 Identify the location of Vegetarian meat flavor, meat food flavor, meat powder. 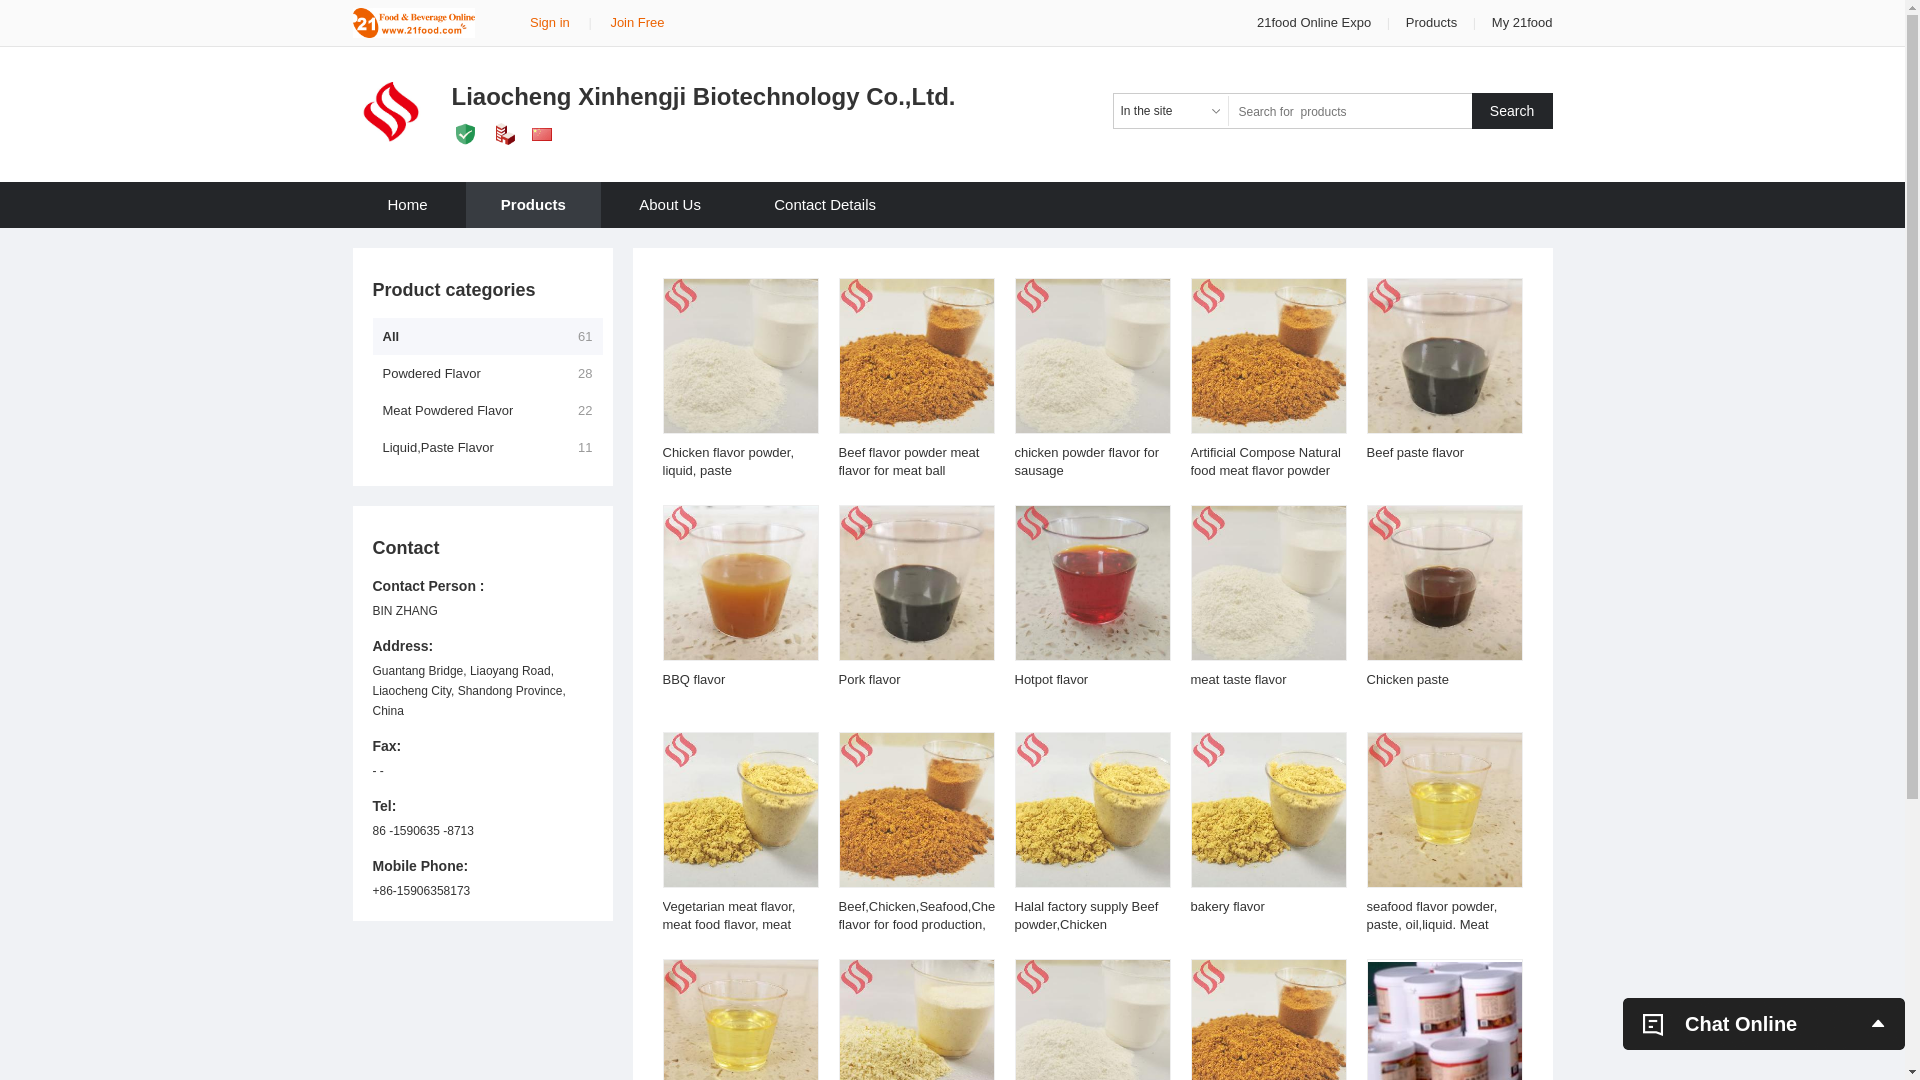
(728, 924).